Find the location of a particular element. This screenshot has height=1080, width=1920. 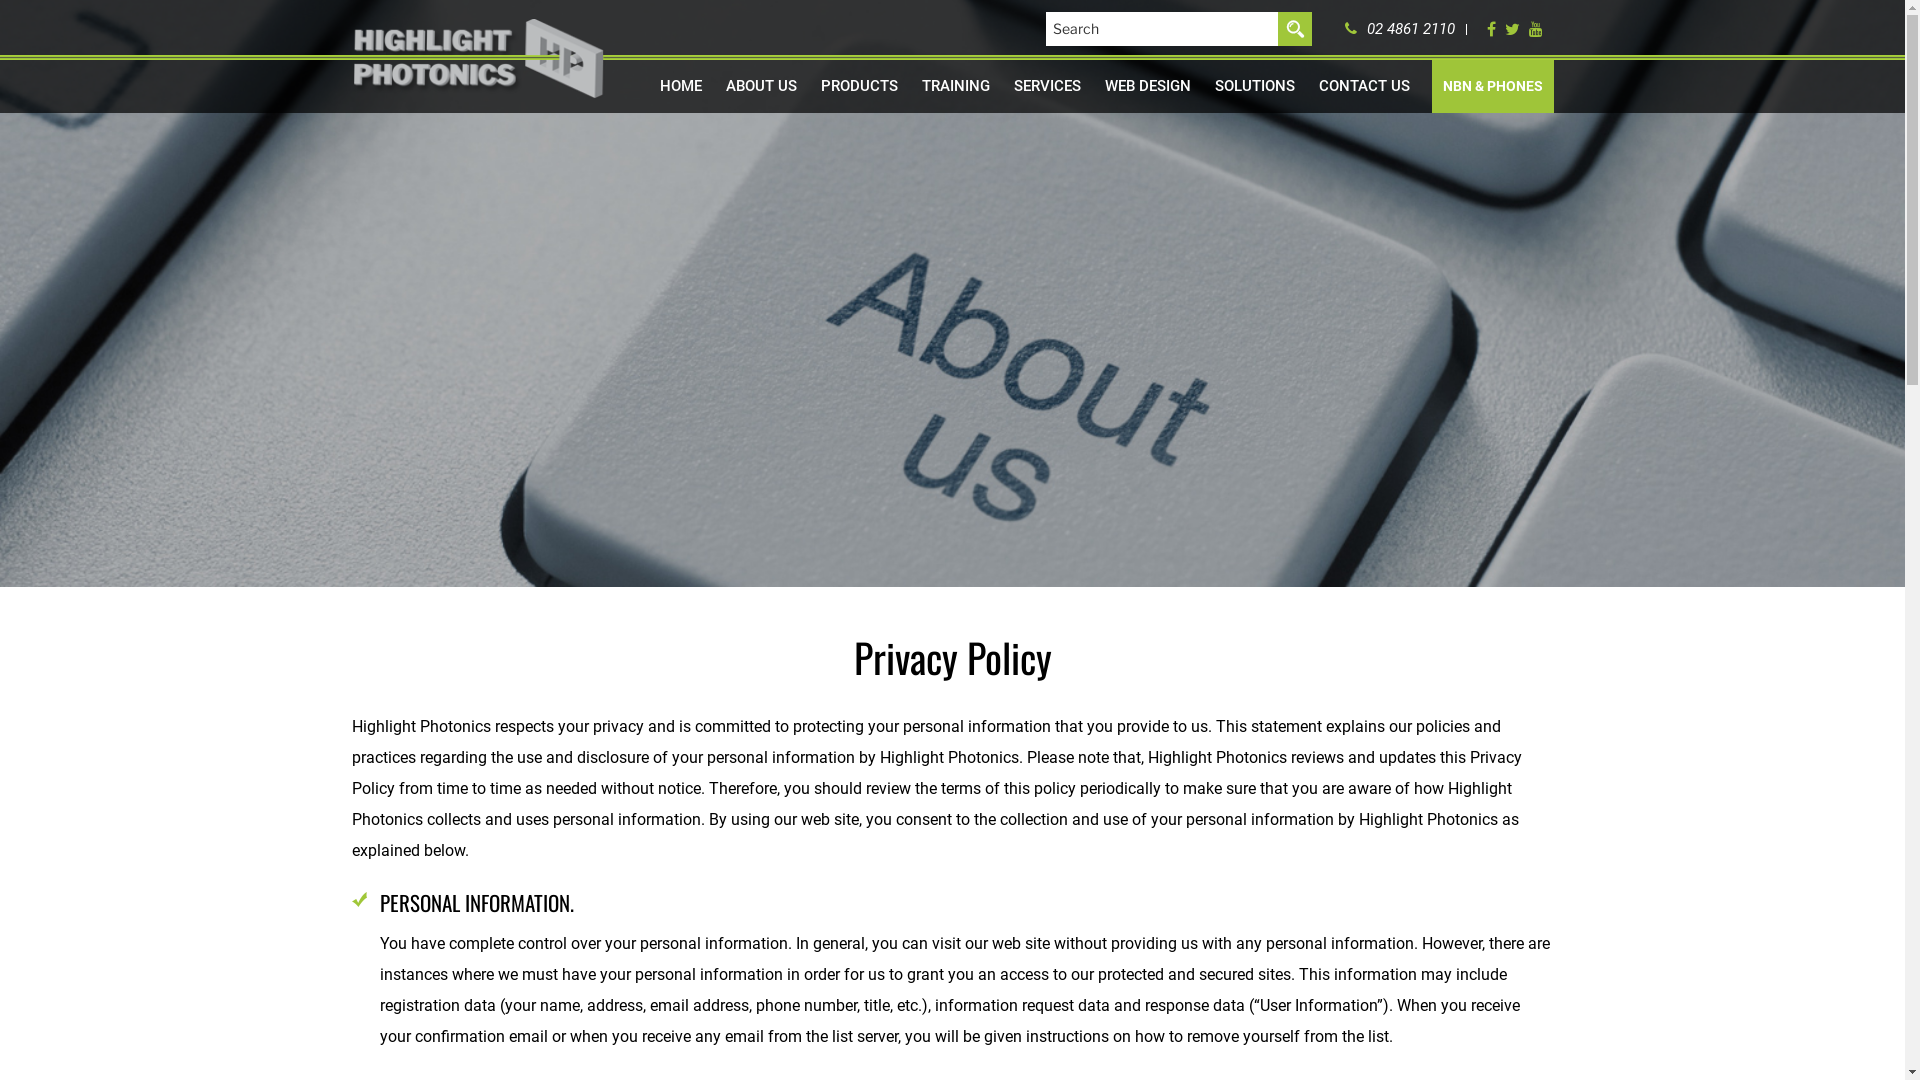

TRAINING is located at coordinates (956, 86).